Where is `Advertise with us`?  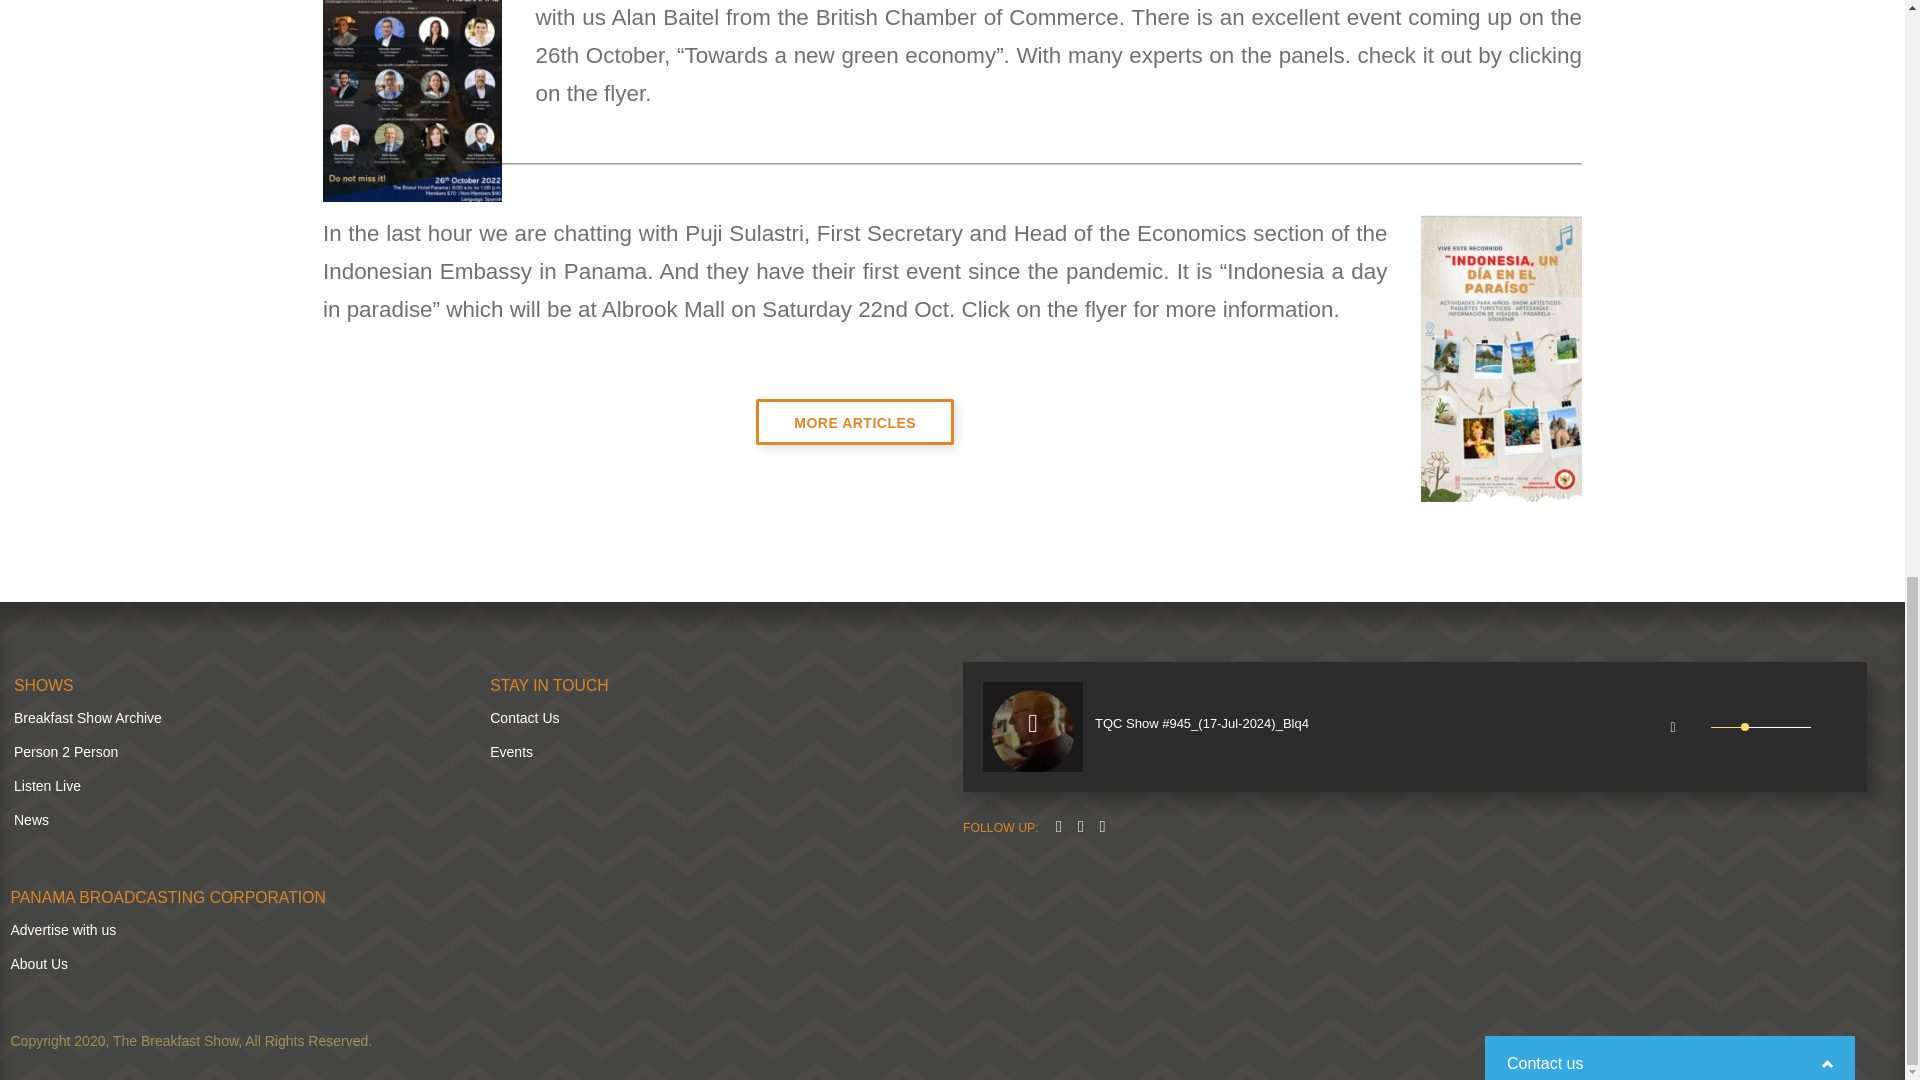
Advertise with us is located at coordinates (62, 930).